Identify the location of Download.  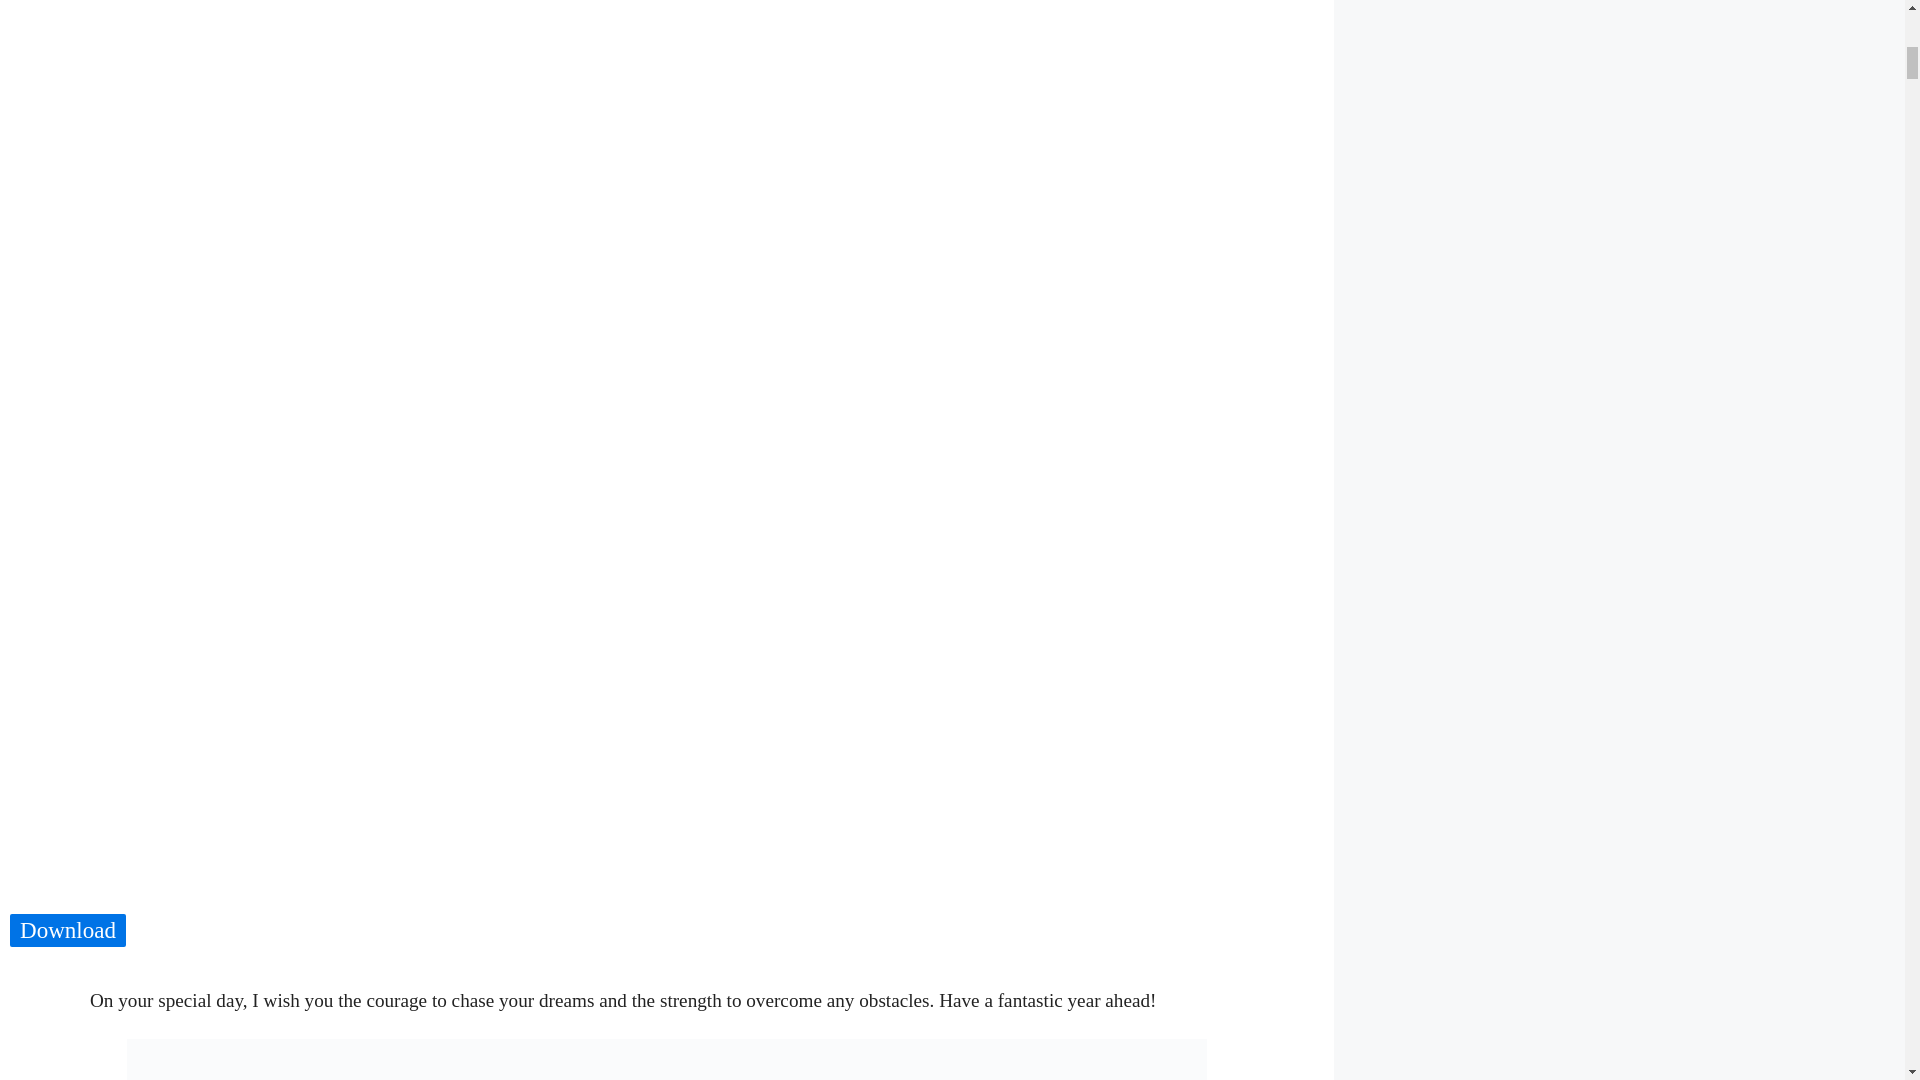
(68, 931).